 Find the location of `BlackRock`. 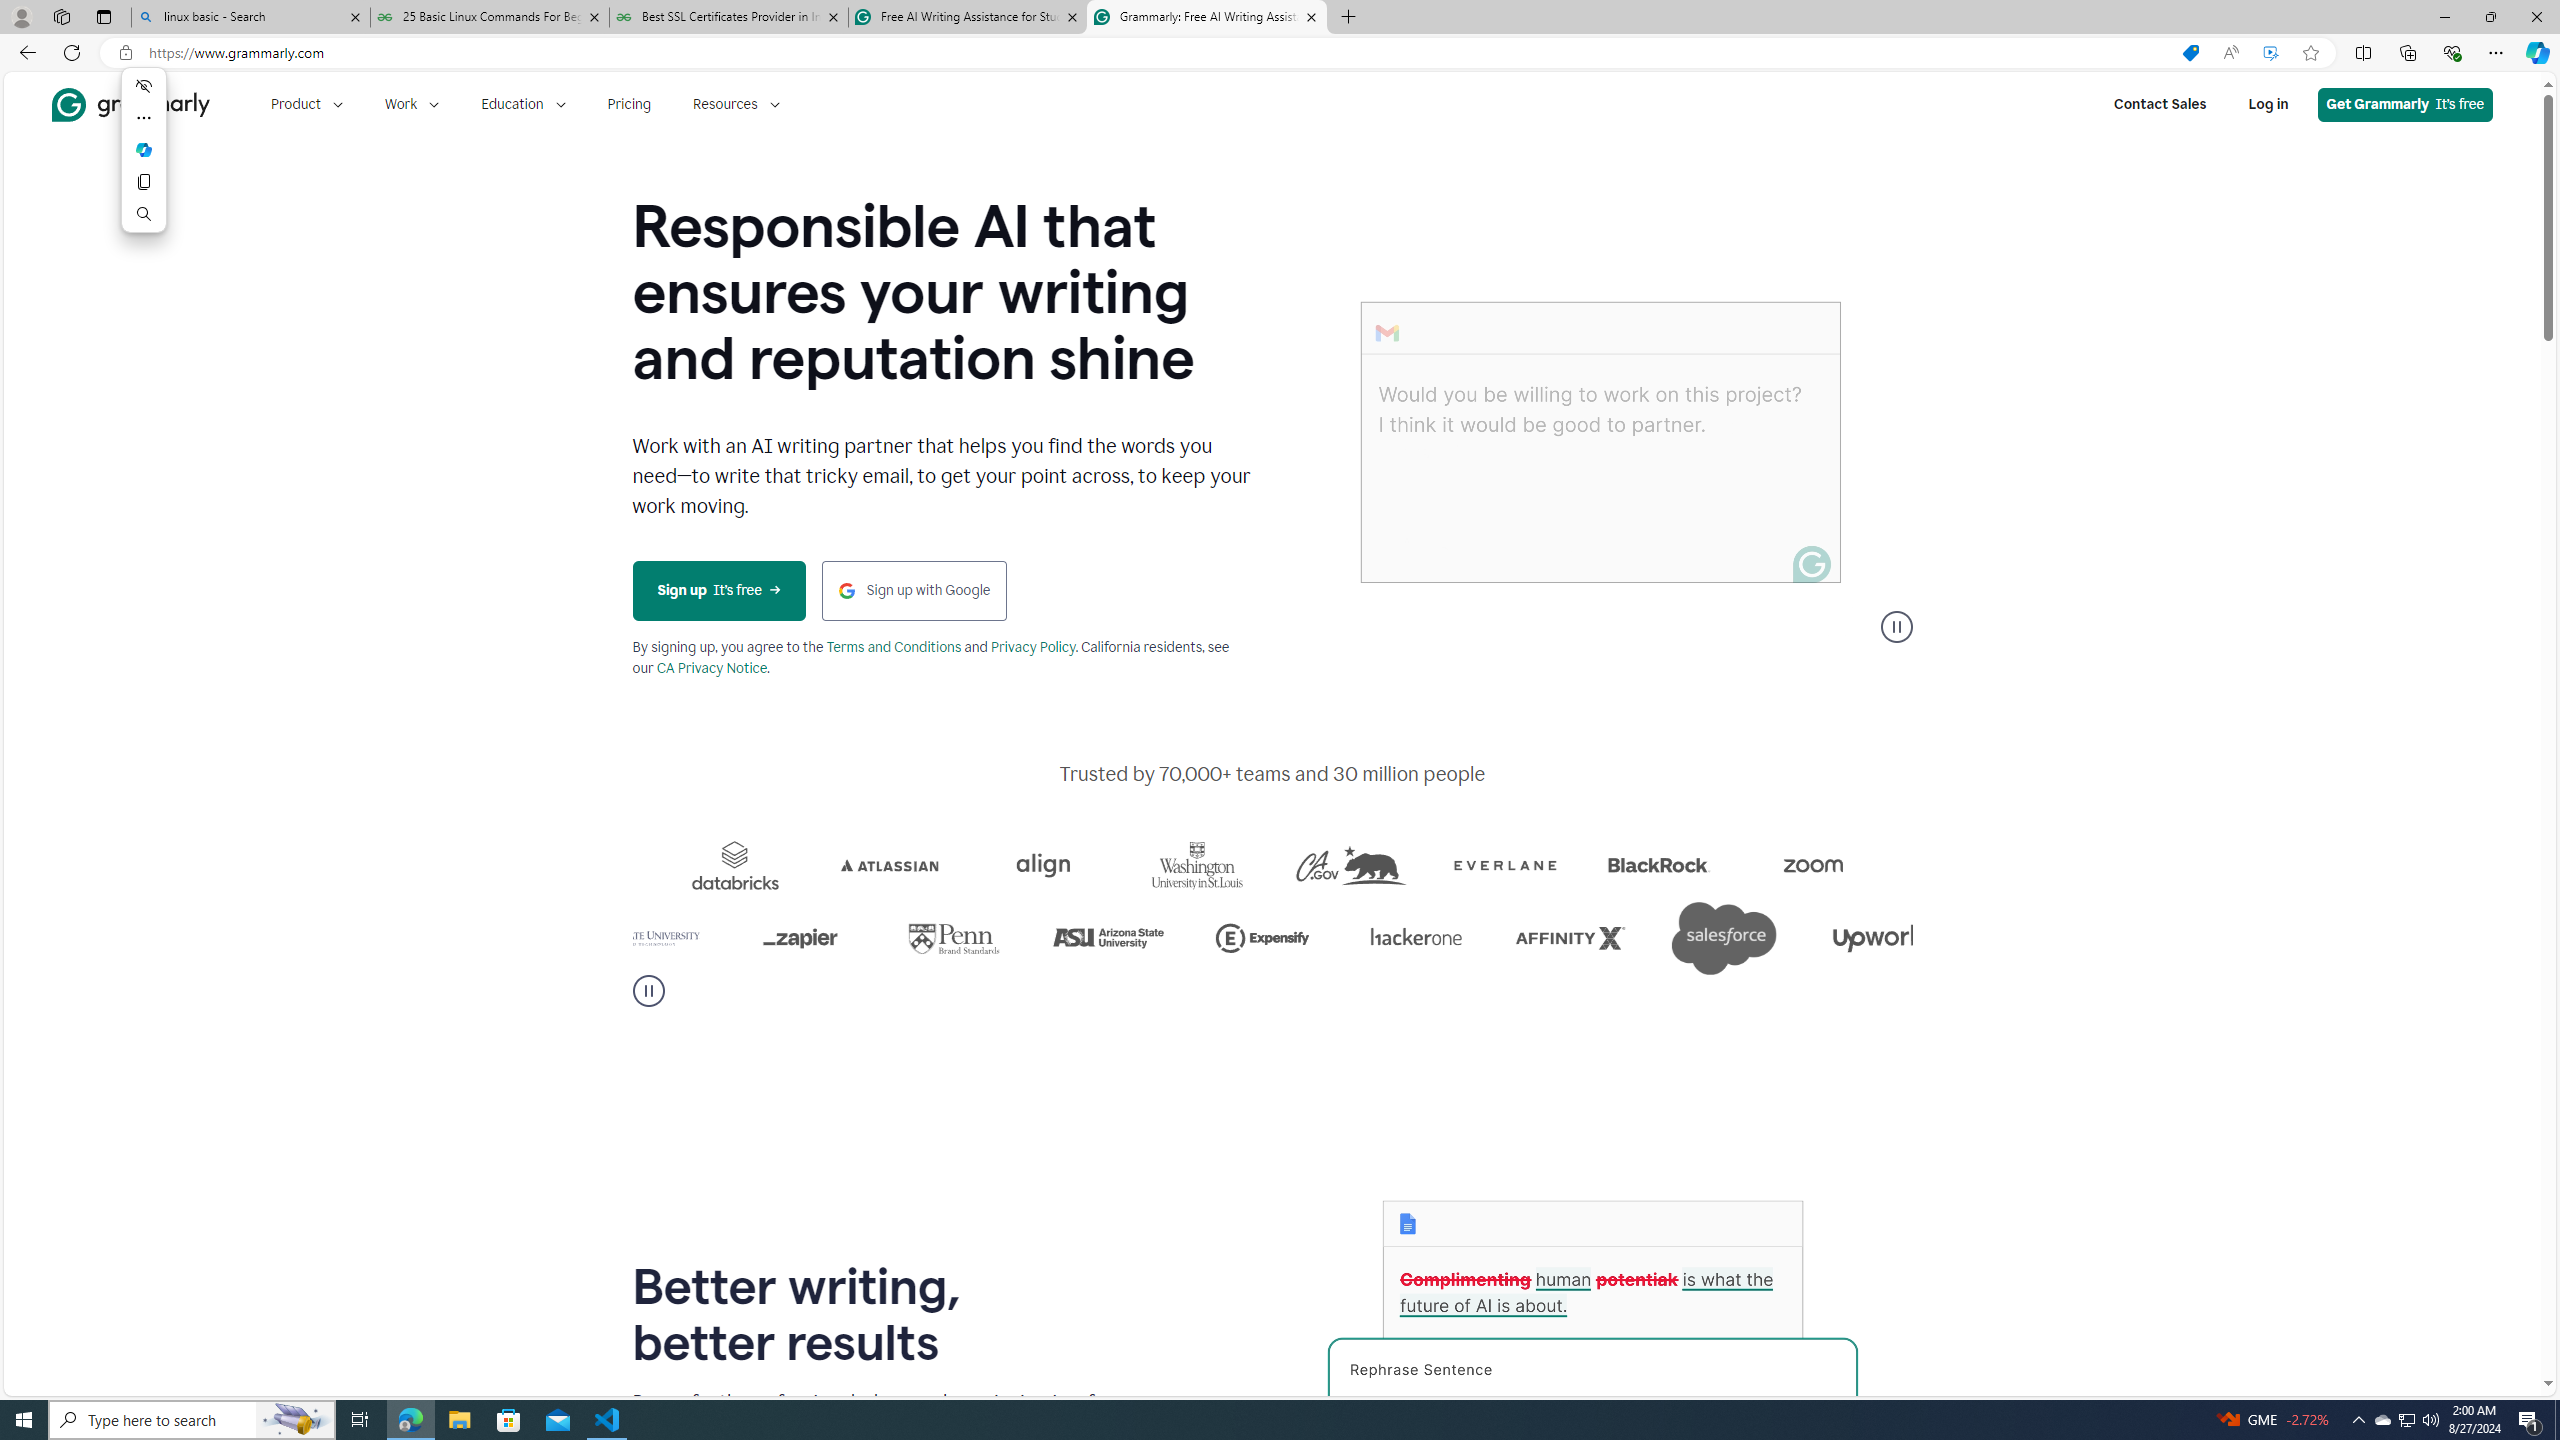

BlackRock is located at coordinates (1882, 865).